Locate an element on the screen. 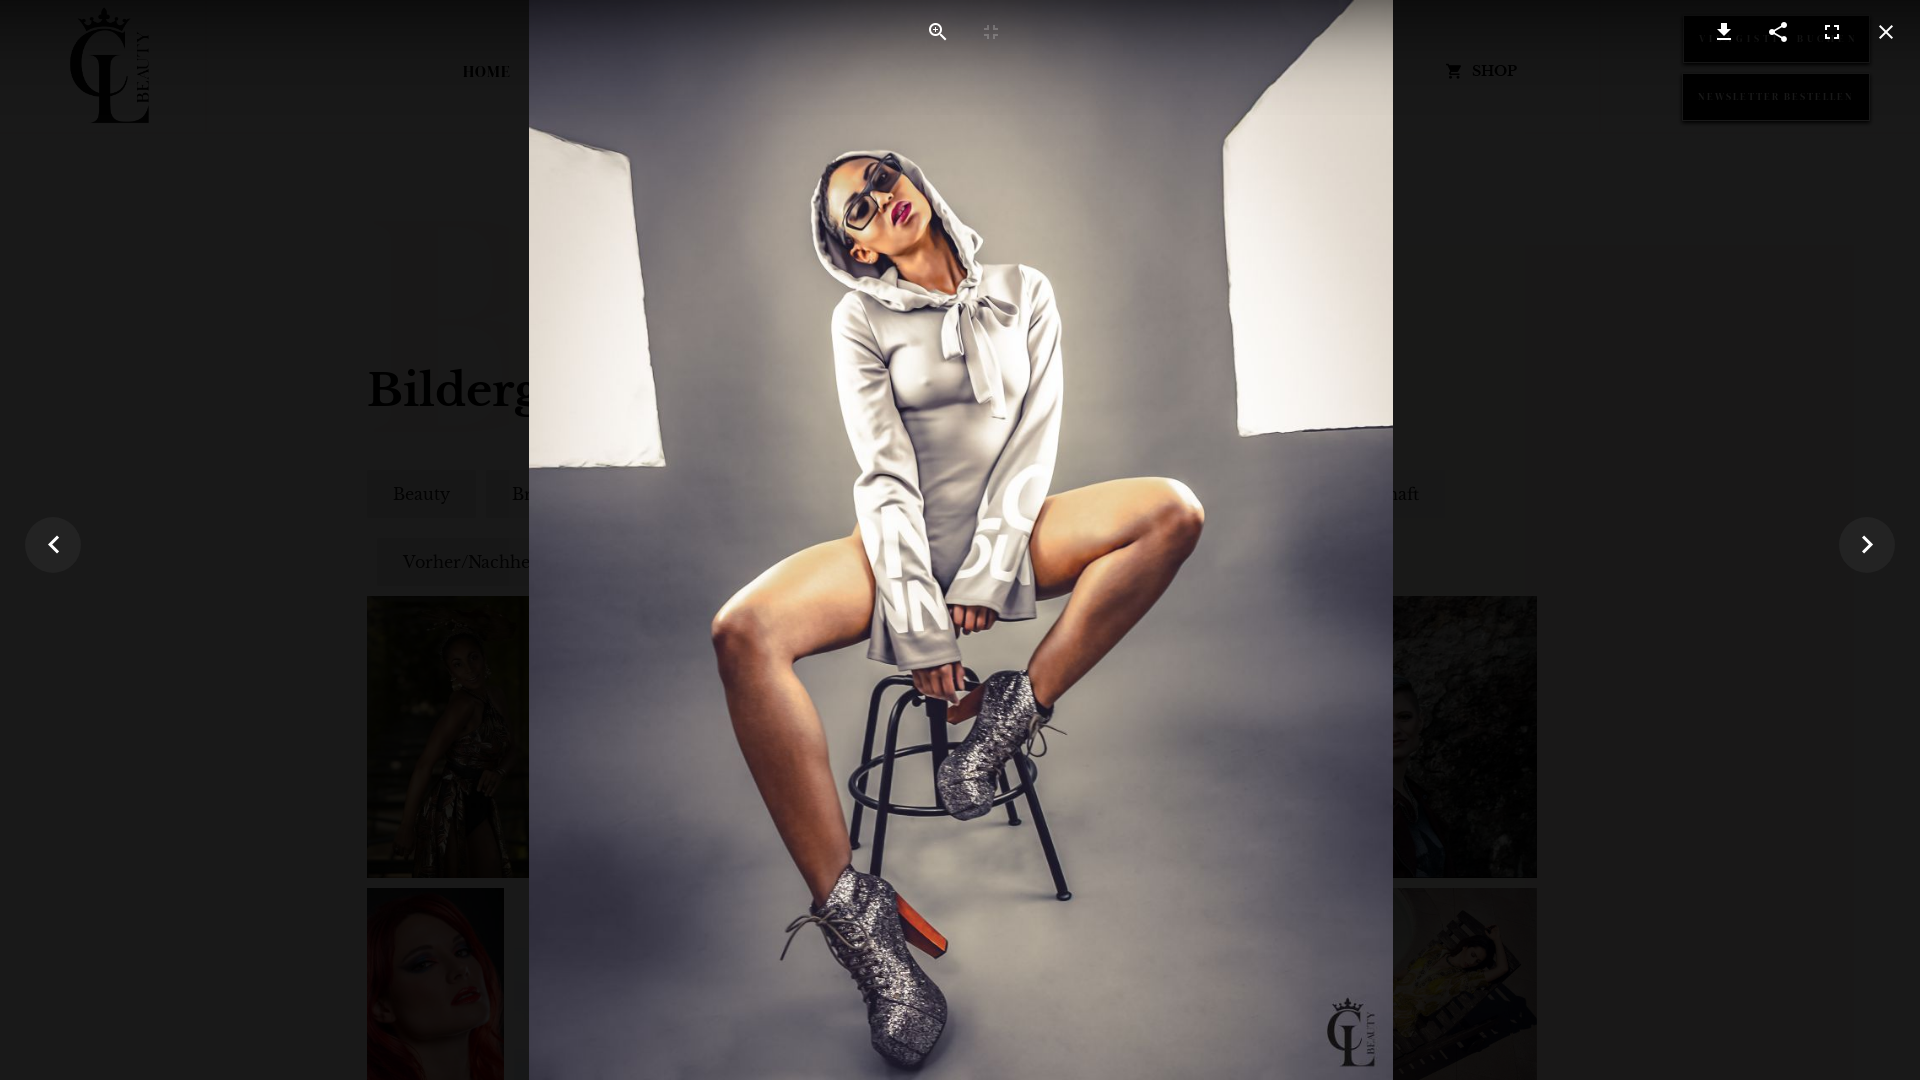 Image resolution: width=1920 pixels, height=1080 pixels. BERATUNG is located at coordinates (808, 71).